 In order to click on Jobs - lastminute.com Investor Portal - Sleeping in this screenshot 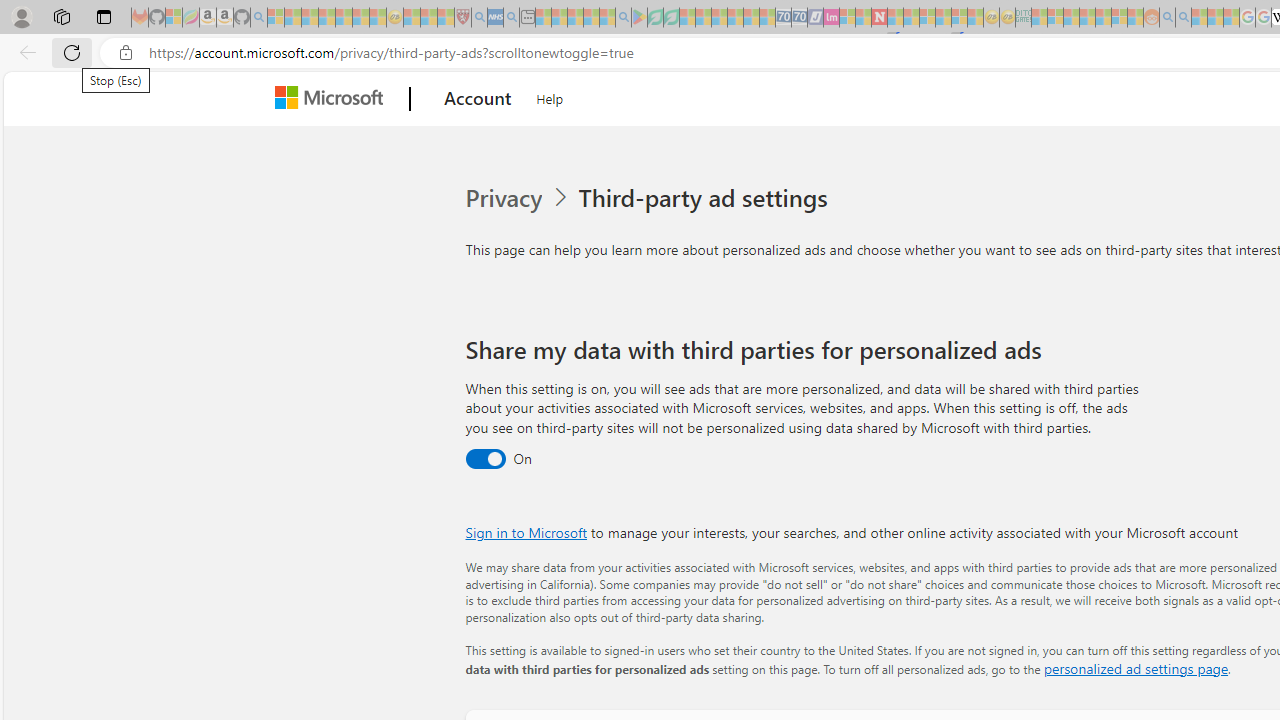, I will do `click(831, 18)`.